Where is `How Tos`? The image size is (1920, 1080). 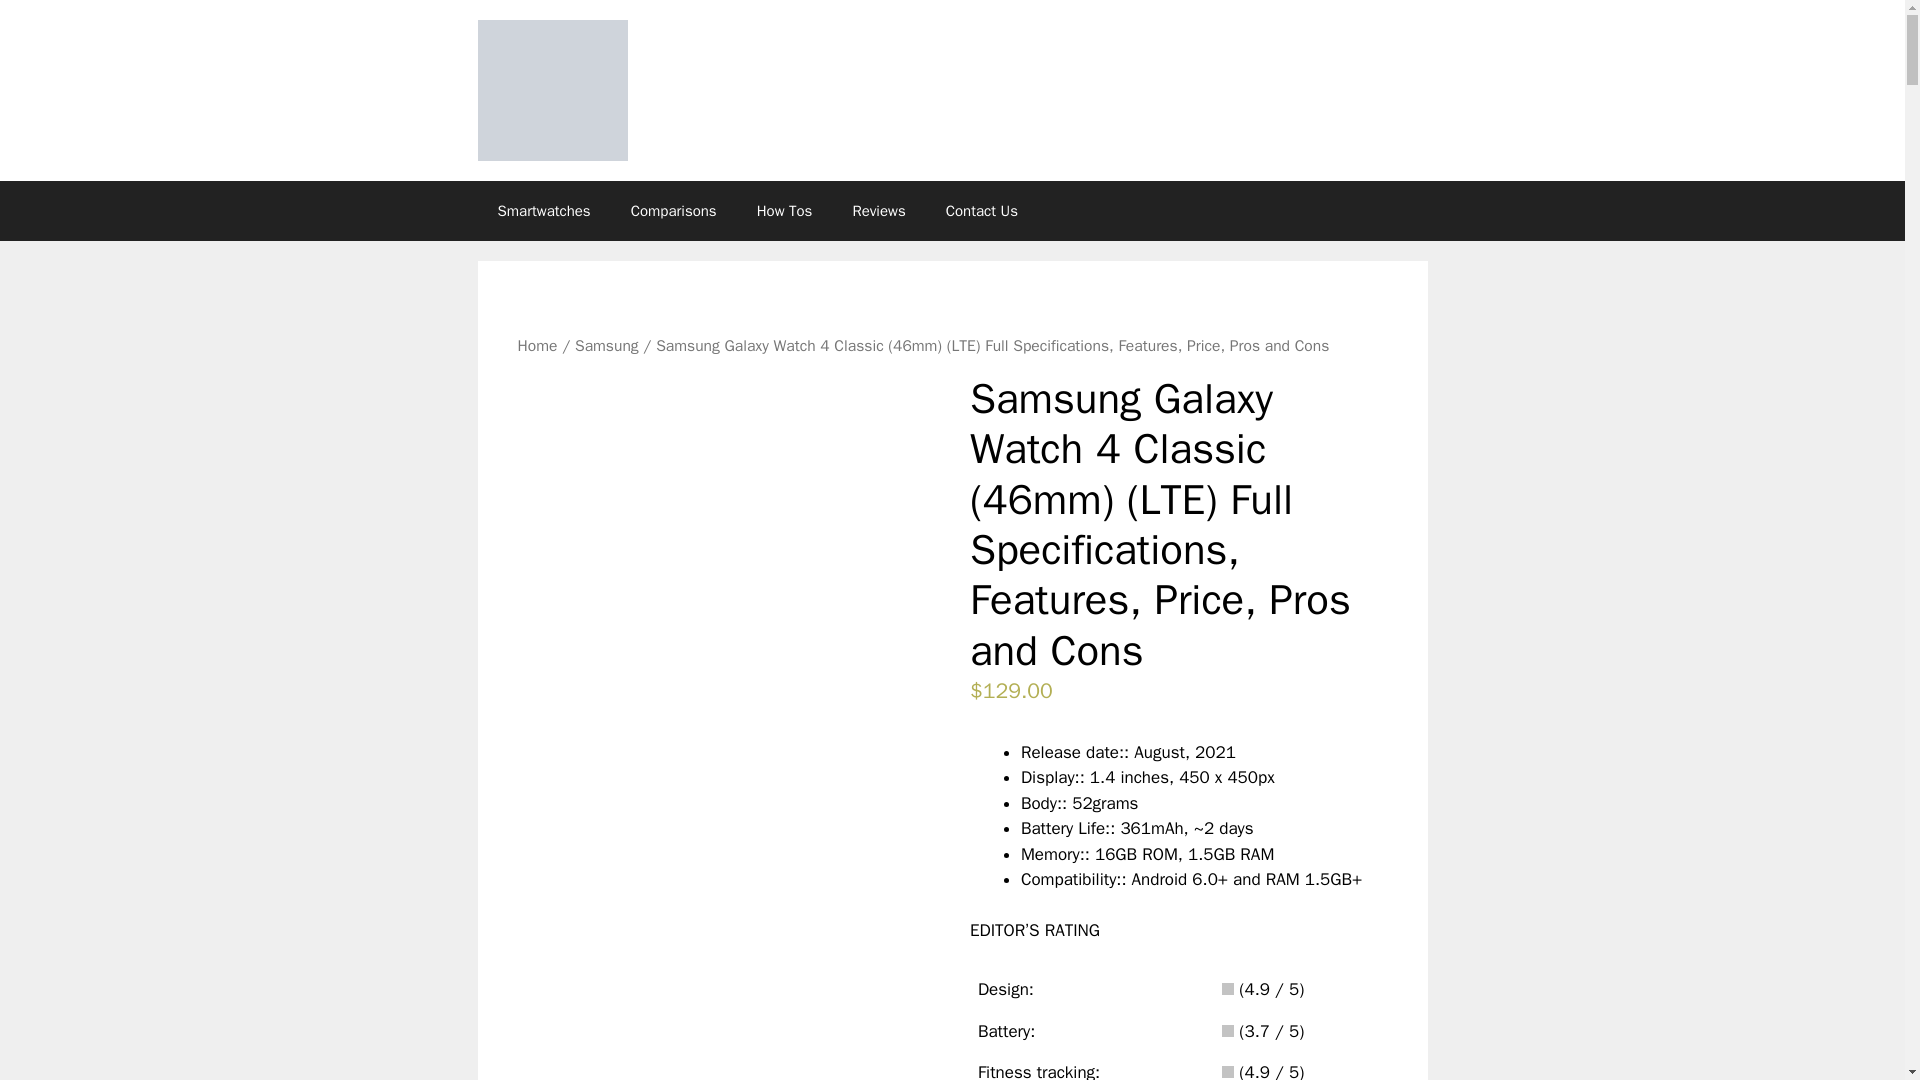
How Tos is located at coordinates (785, 210).